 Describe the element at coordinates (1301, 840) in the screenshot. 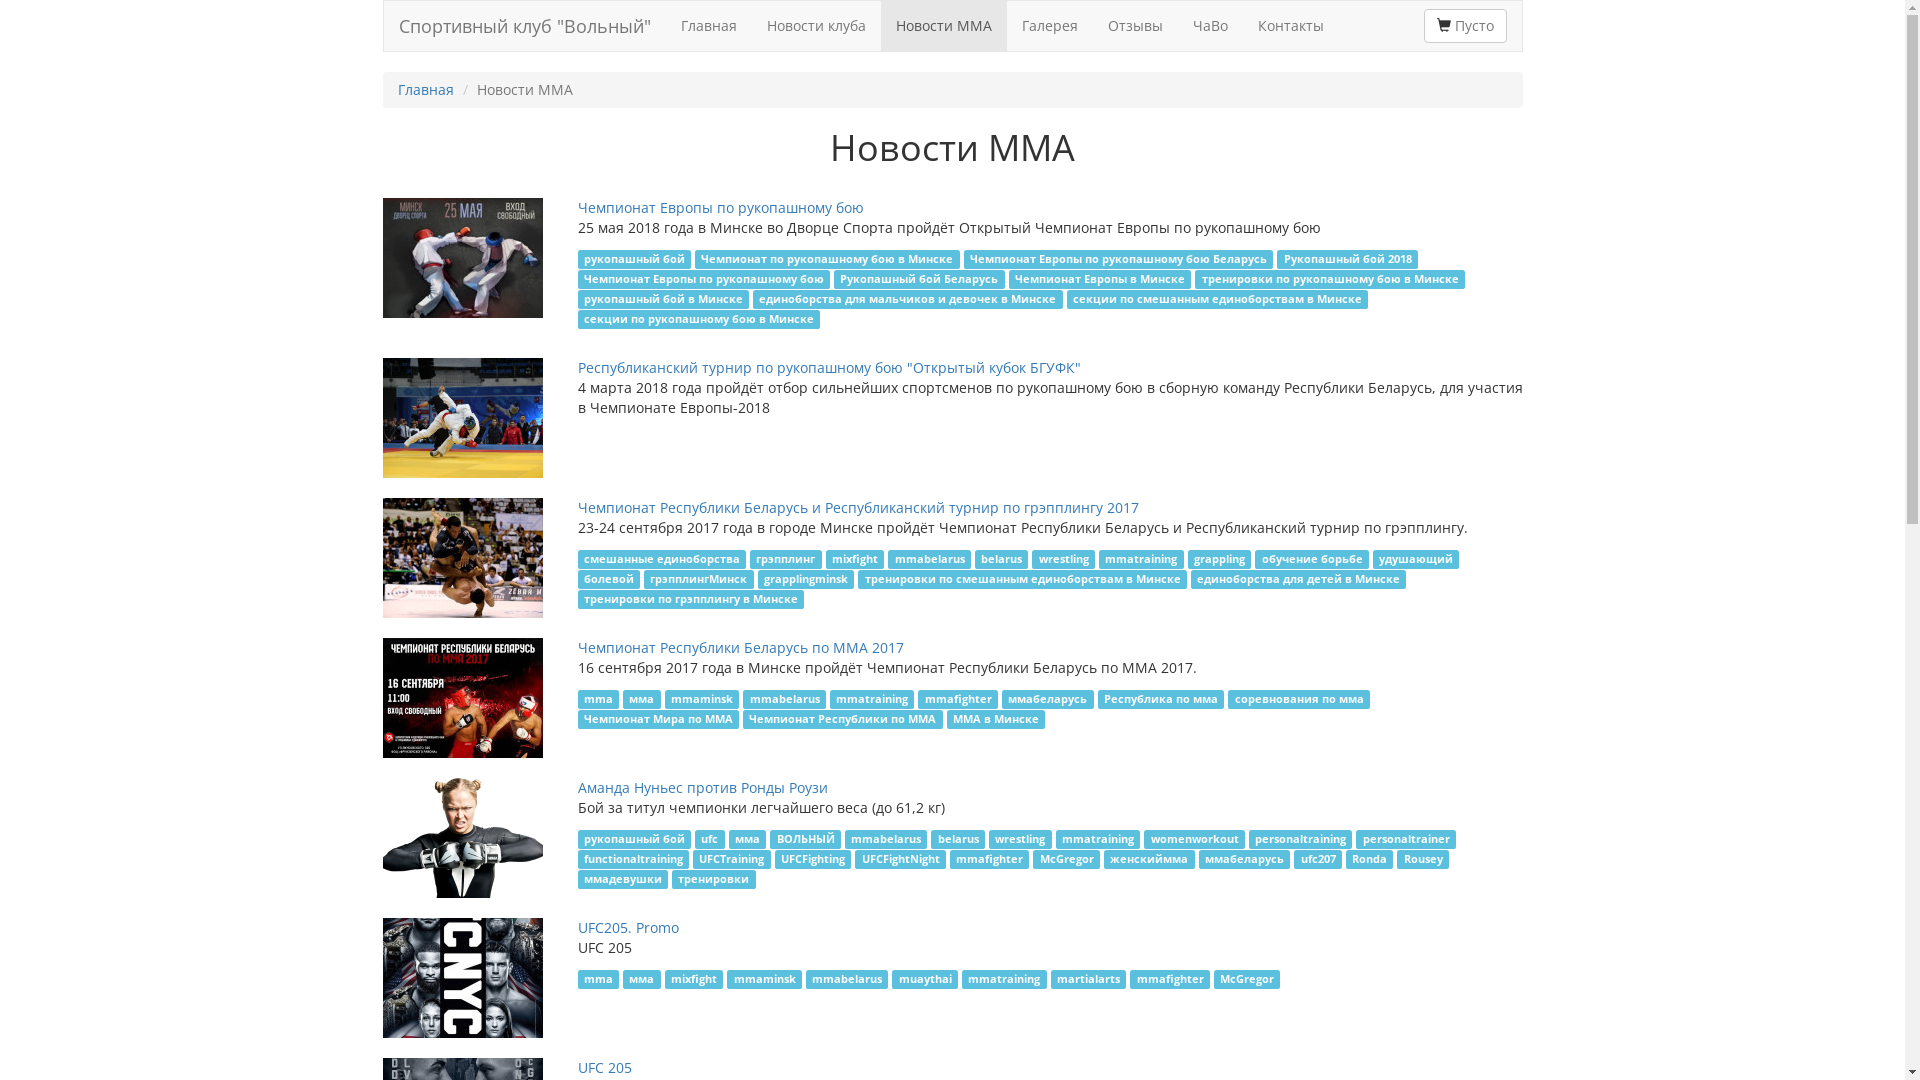

I see `personaltraining` at that location.